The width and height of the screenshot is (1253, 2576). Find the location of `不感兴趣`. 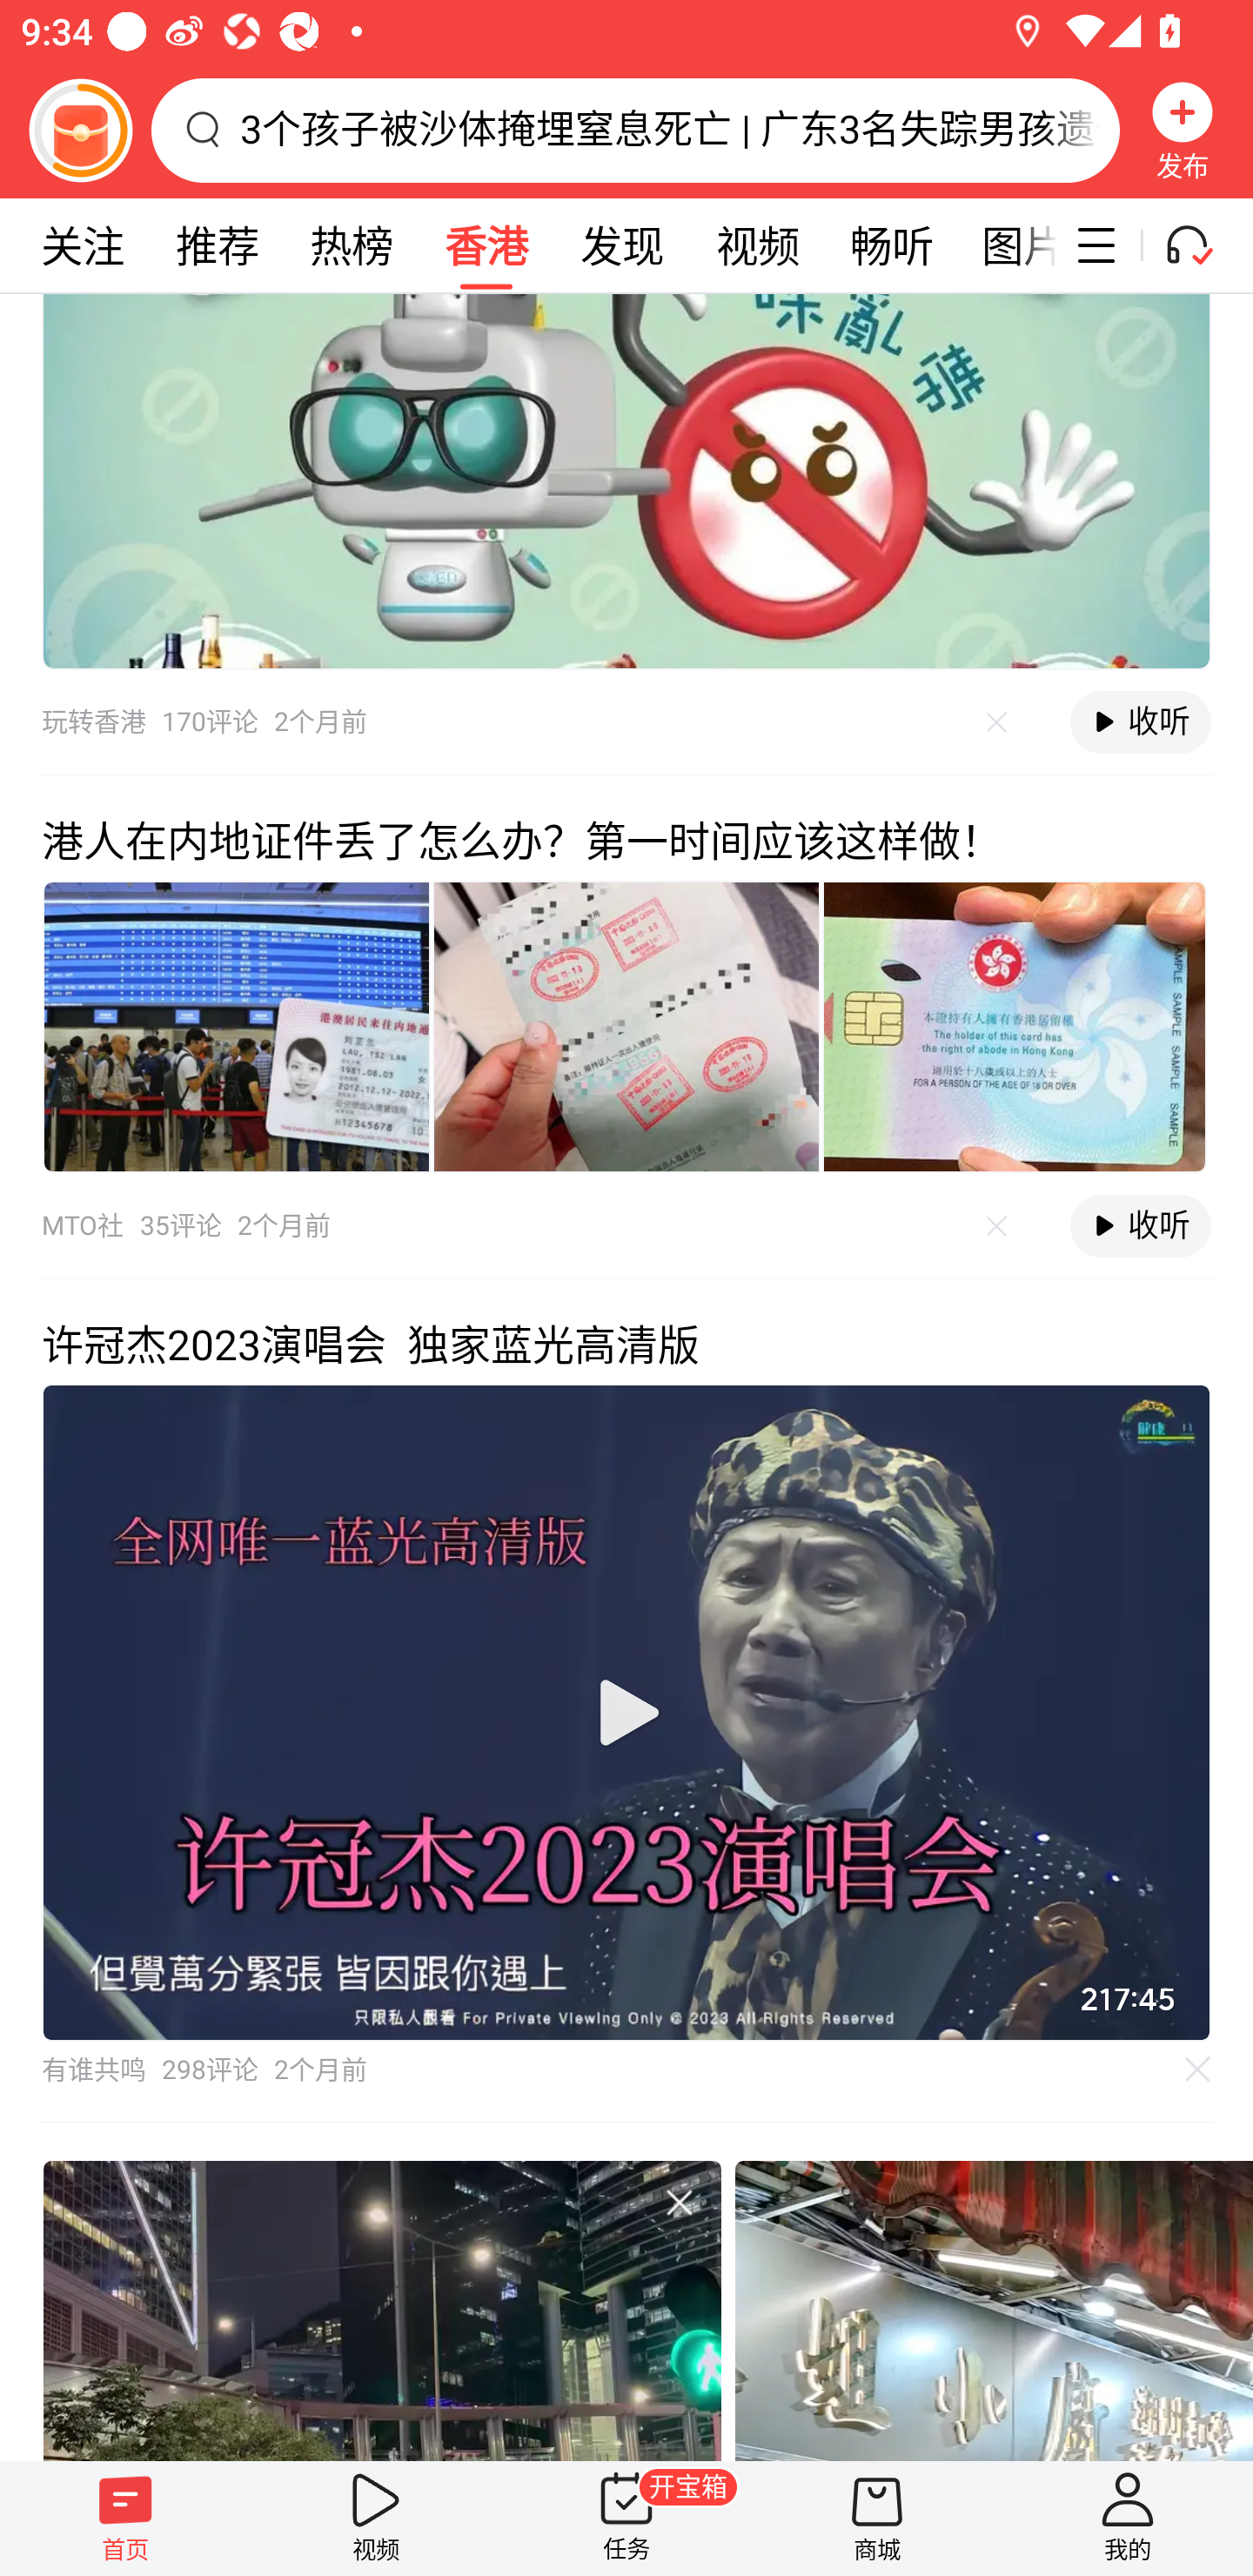

不感兴趣 is located at coordinates (997, 1225).